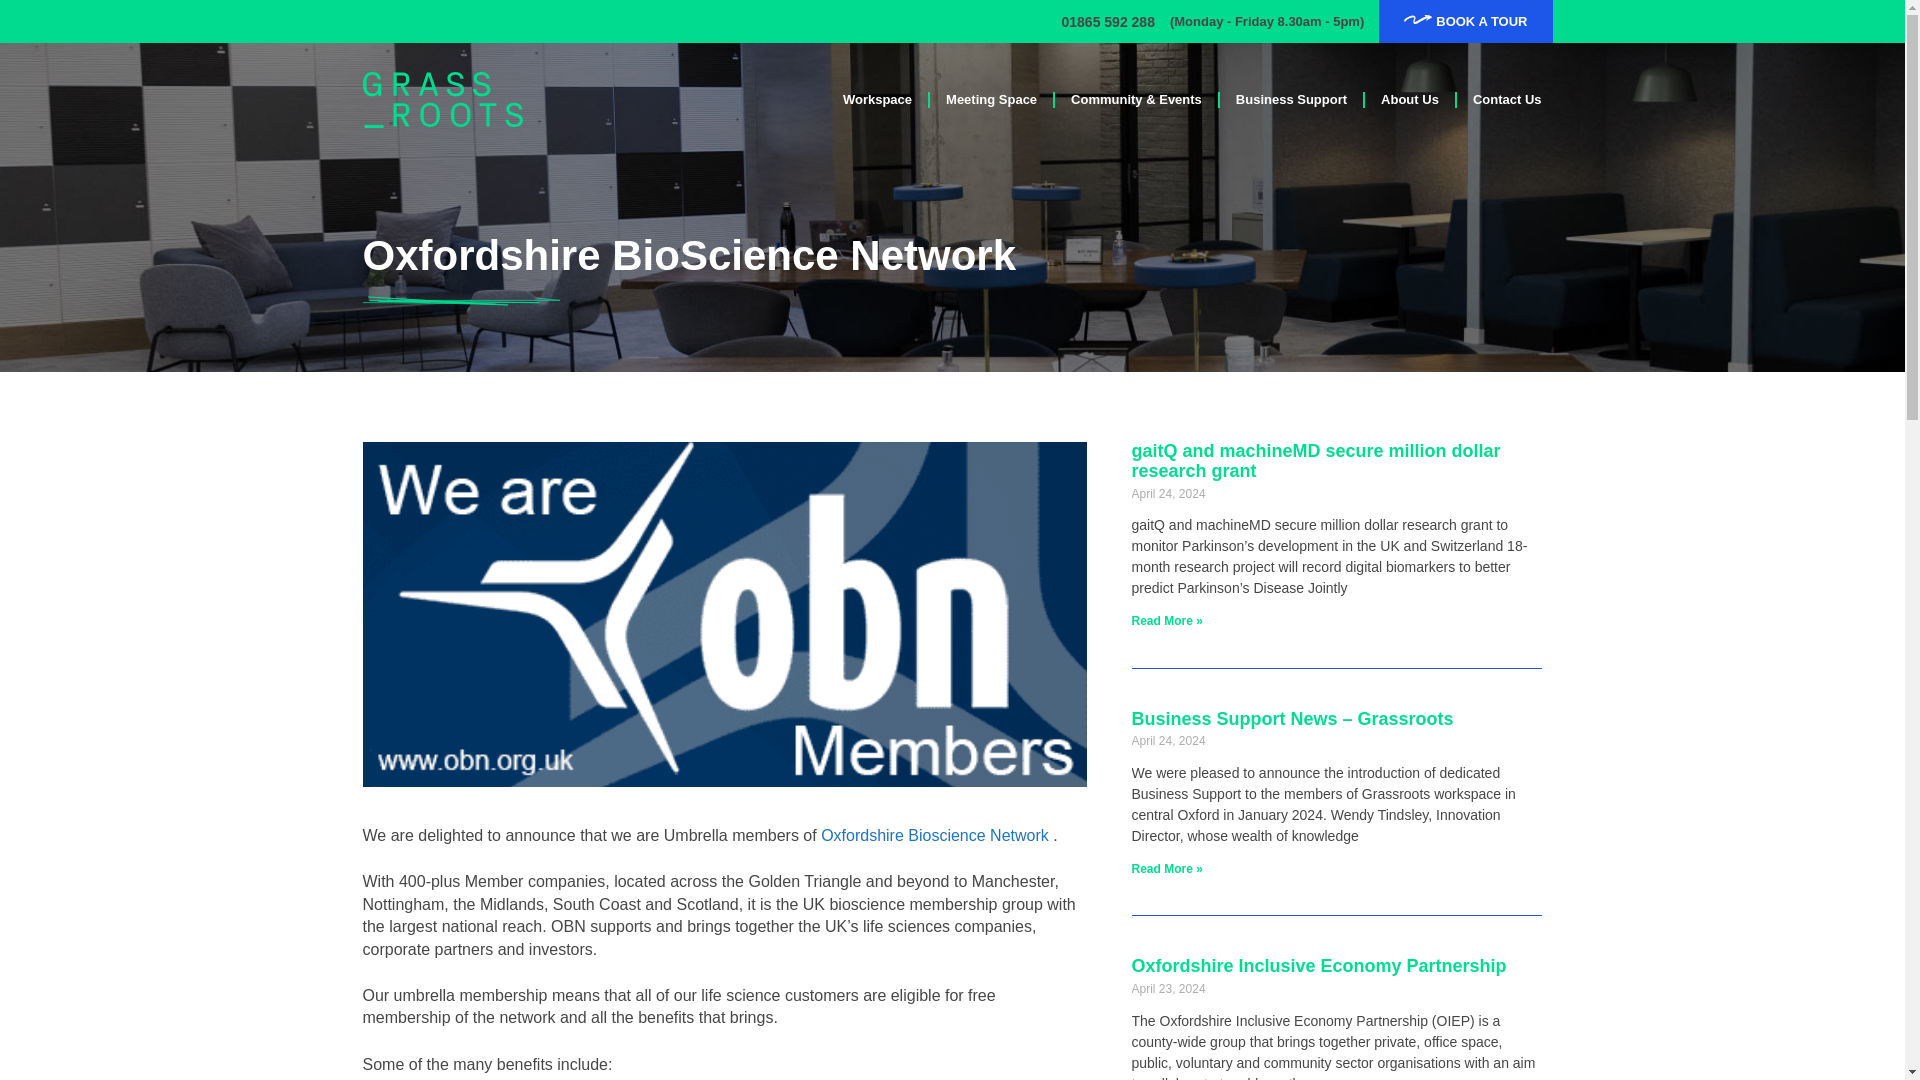 Image resolution: width=1920 pixels, height=1080 pixels. I want to click on Contact Us, so click(1507, 100).